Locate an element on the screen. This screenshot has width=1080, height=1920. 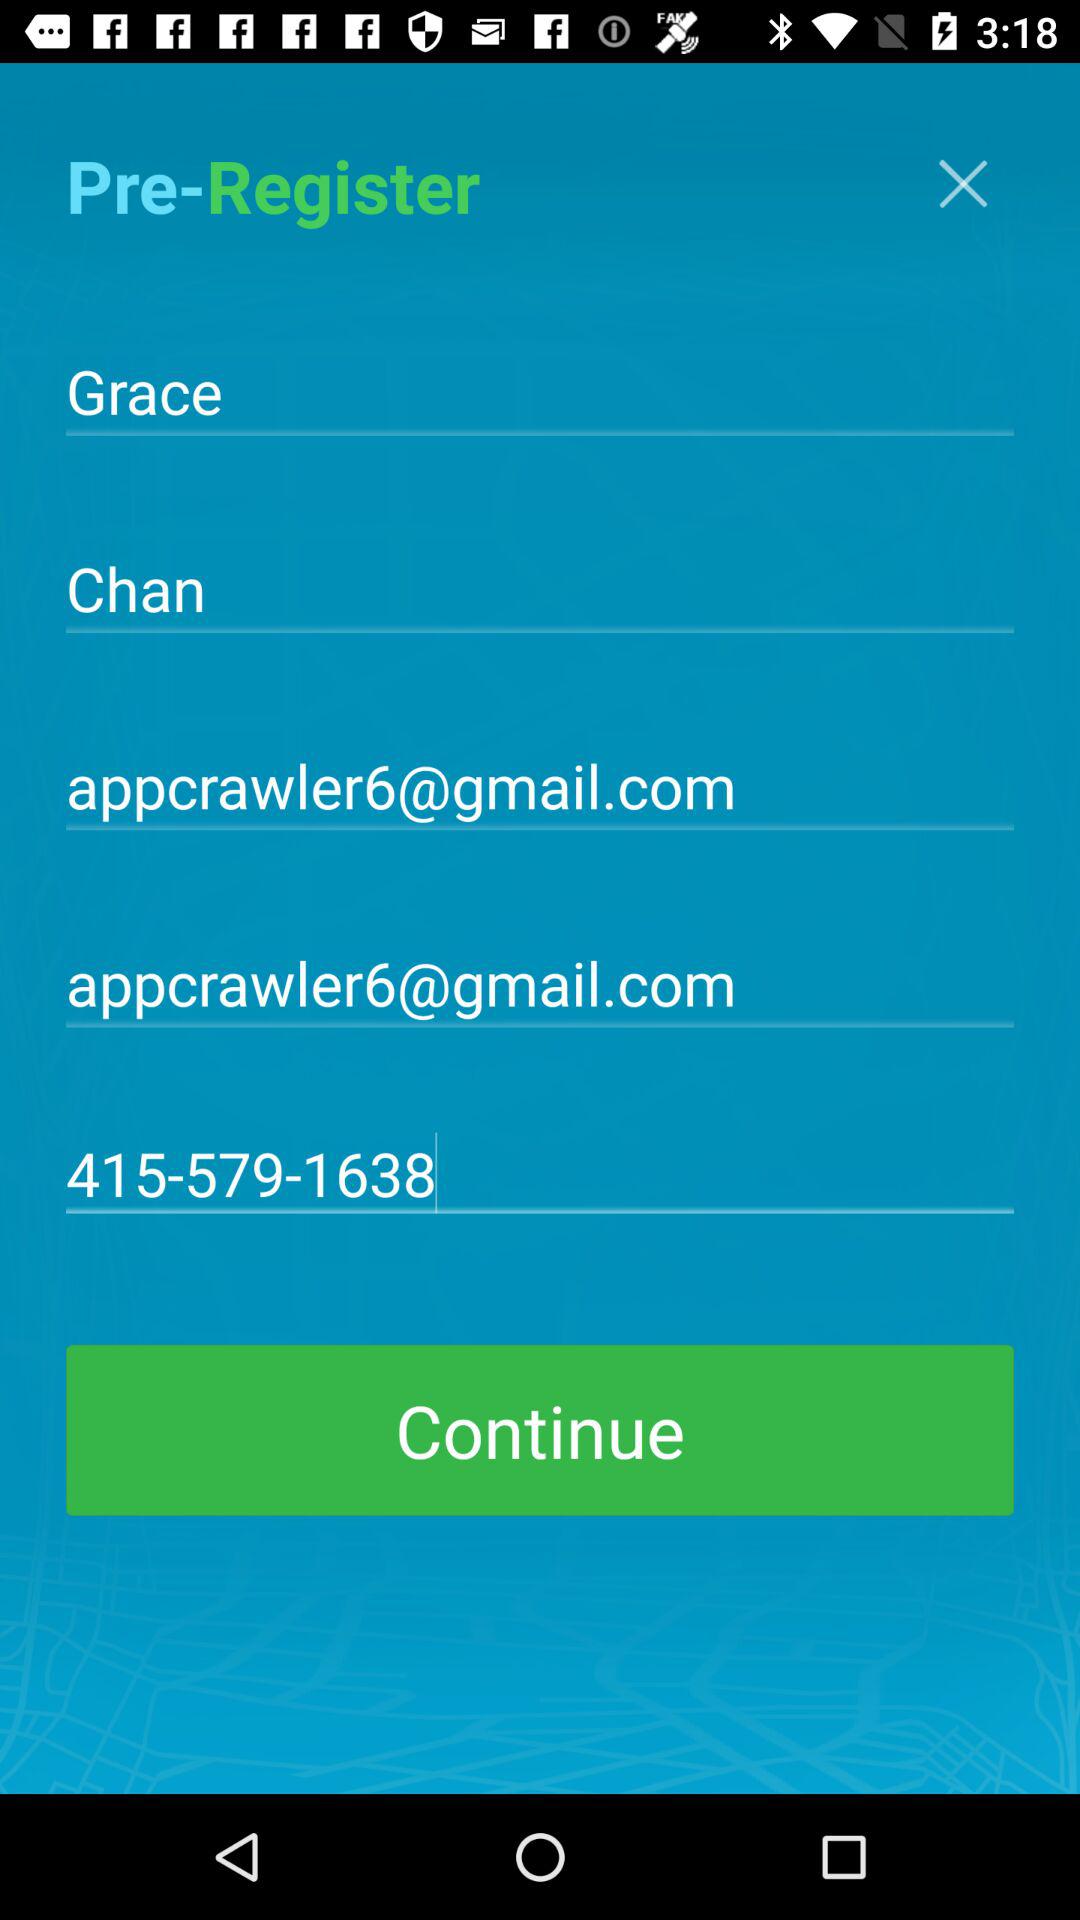
click item below pre-register is located at coordinates (540, 389).